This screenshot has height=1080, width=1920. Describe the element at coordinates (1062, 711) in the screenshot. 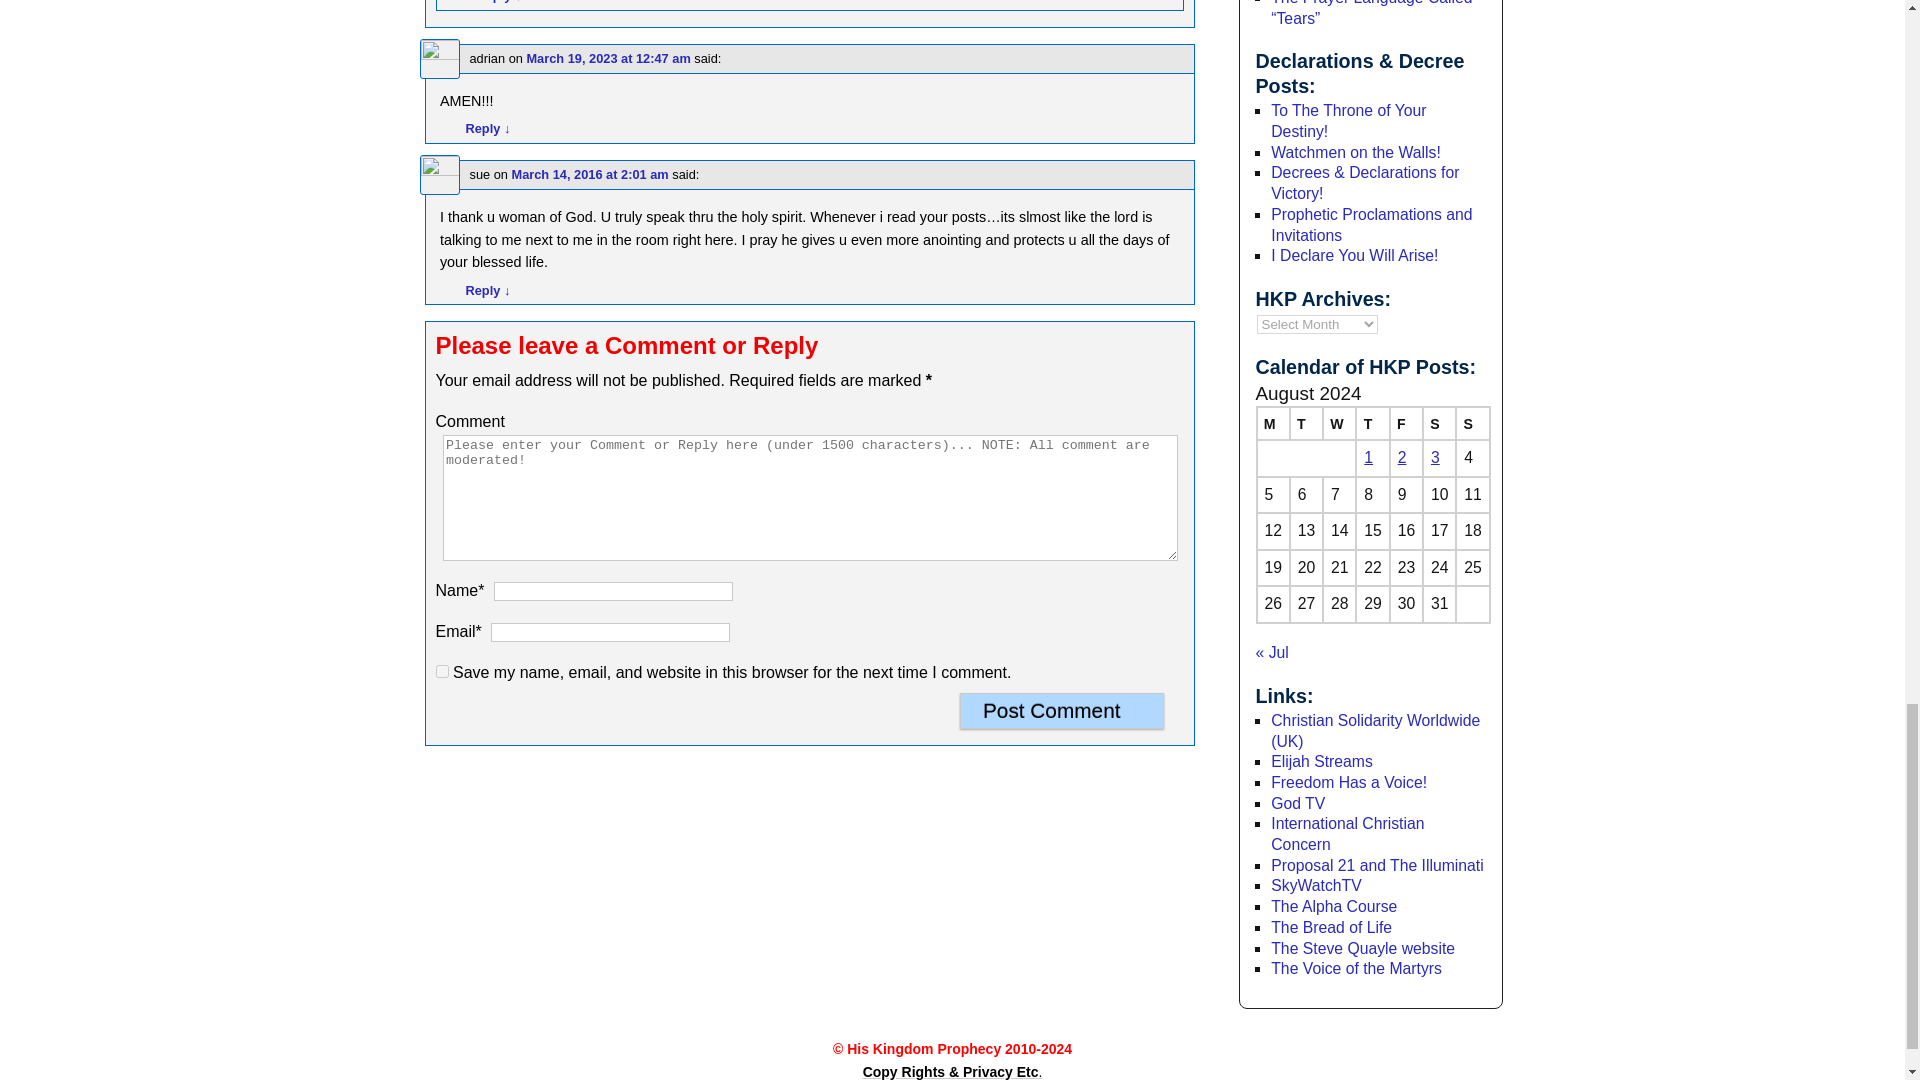

I see `Post Comment` at that location.